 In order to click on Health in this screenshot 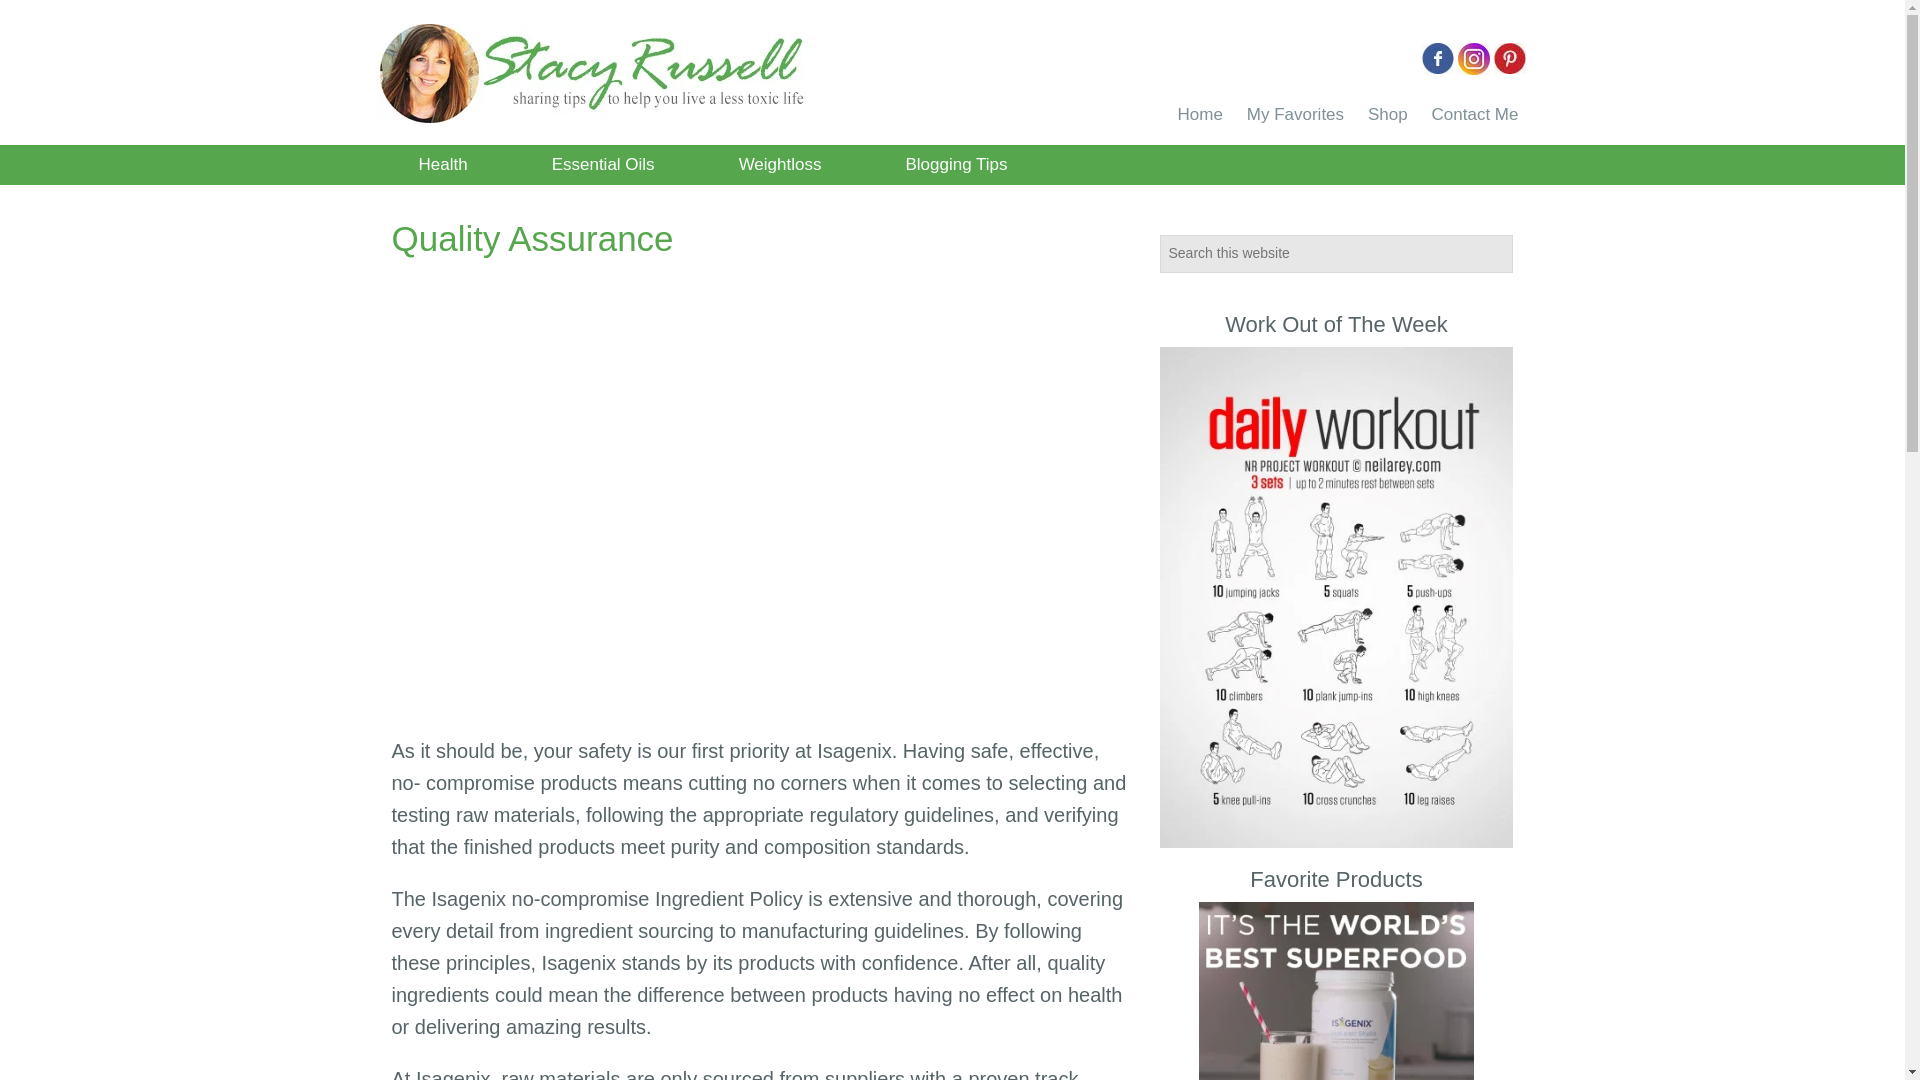, I will do `click(442, 164)`.